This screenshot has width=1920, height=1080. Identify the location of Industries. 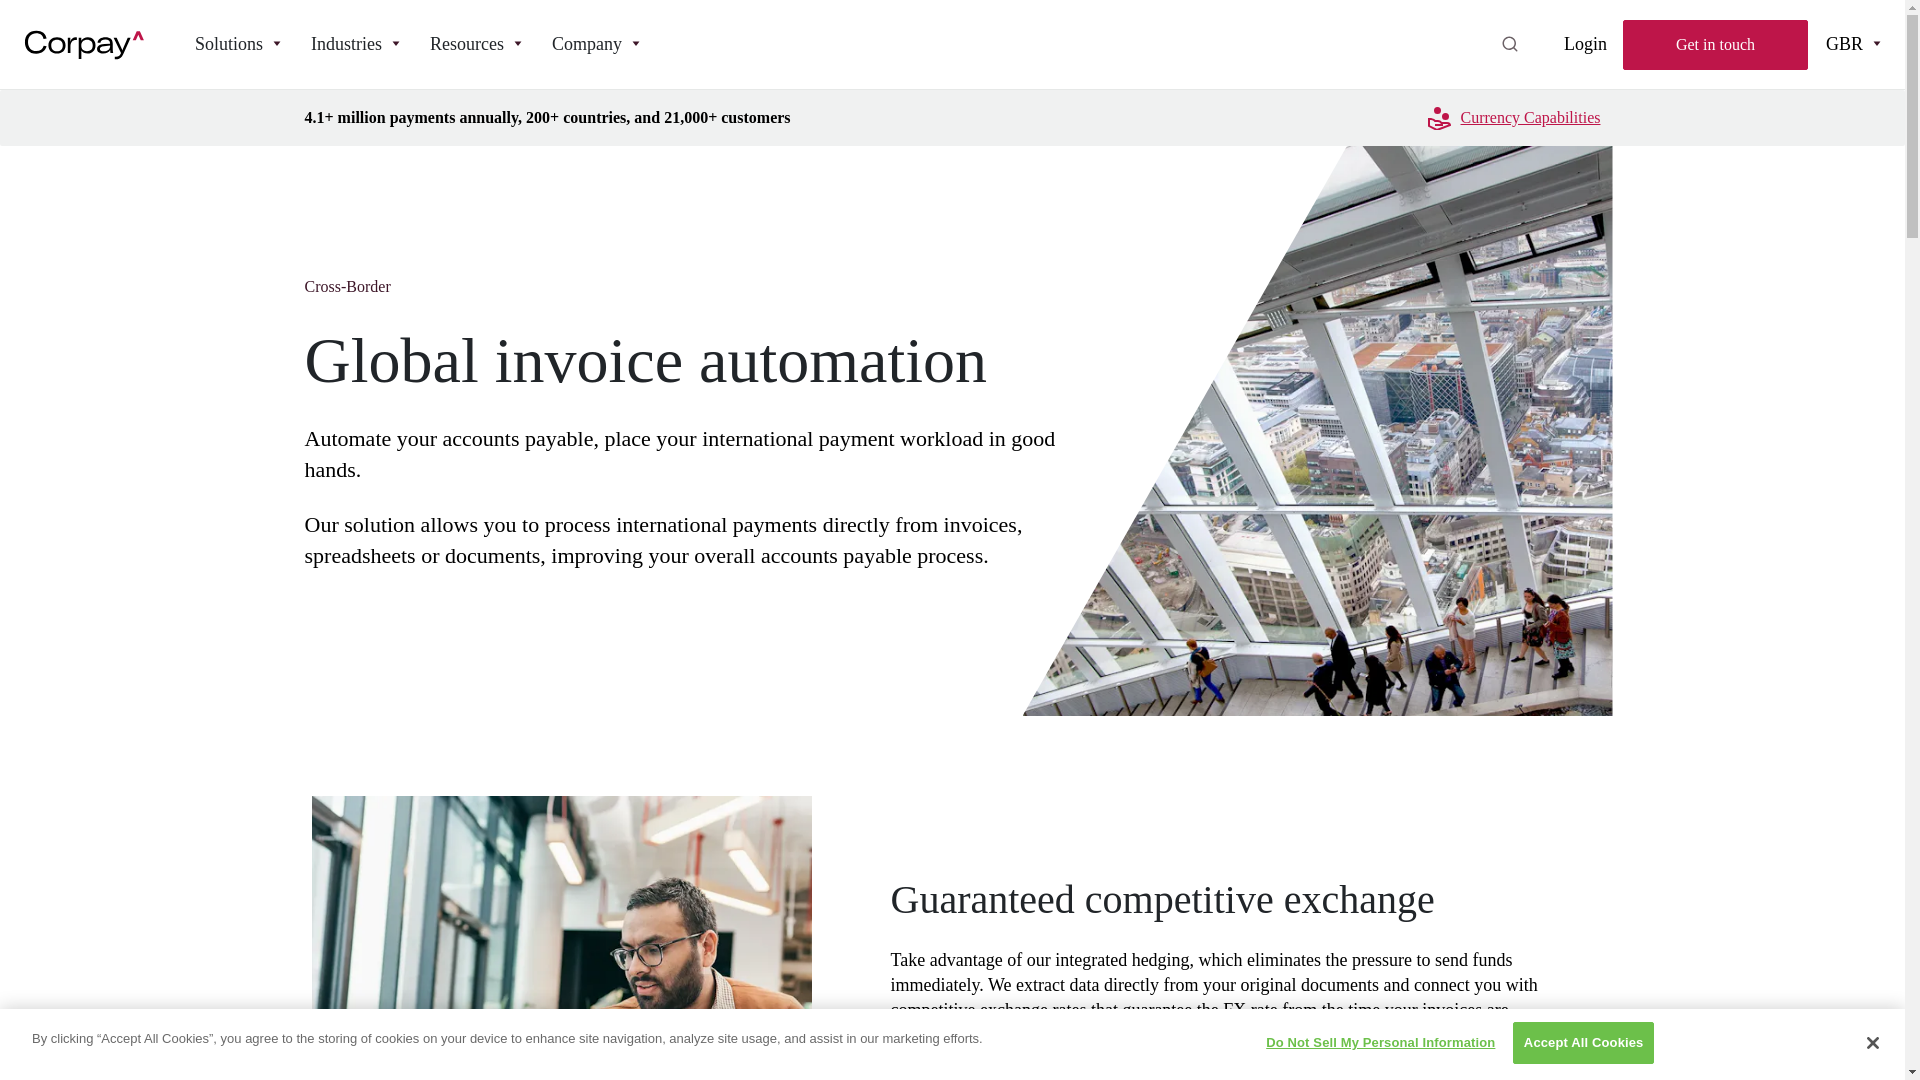
(354, 44).